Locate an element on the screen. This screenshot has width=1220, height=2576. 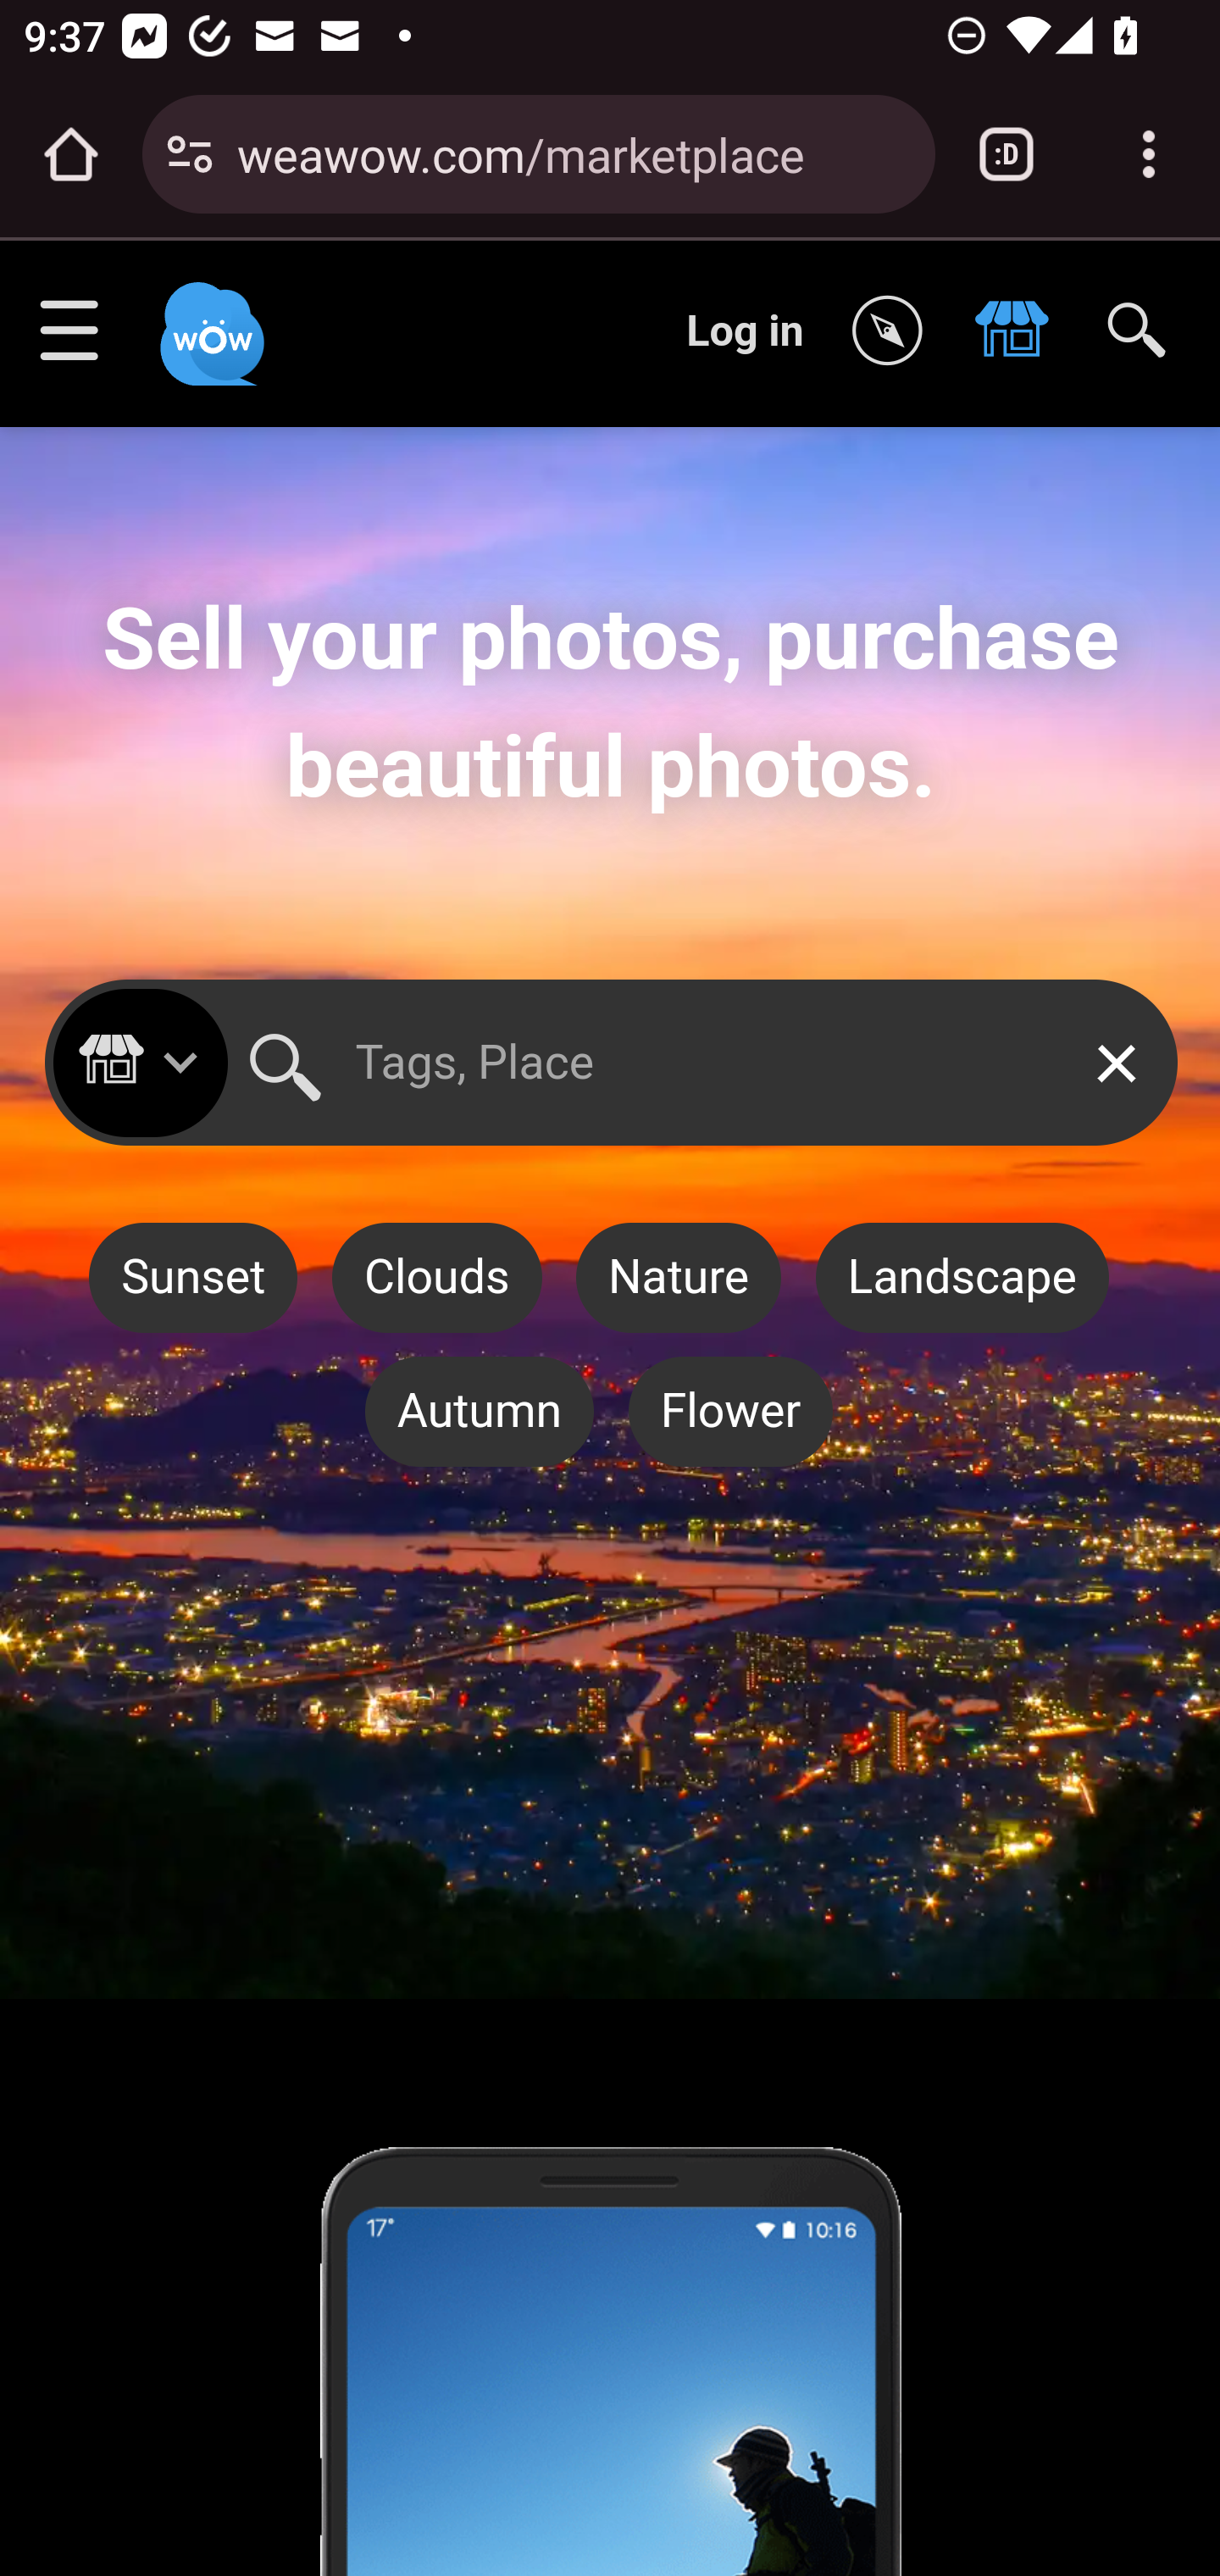
Flower is located at coordinates (730, 1412).